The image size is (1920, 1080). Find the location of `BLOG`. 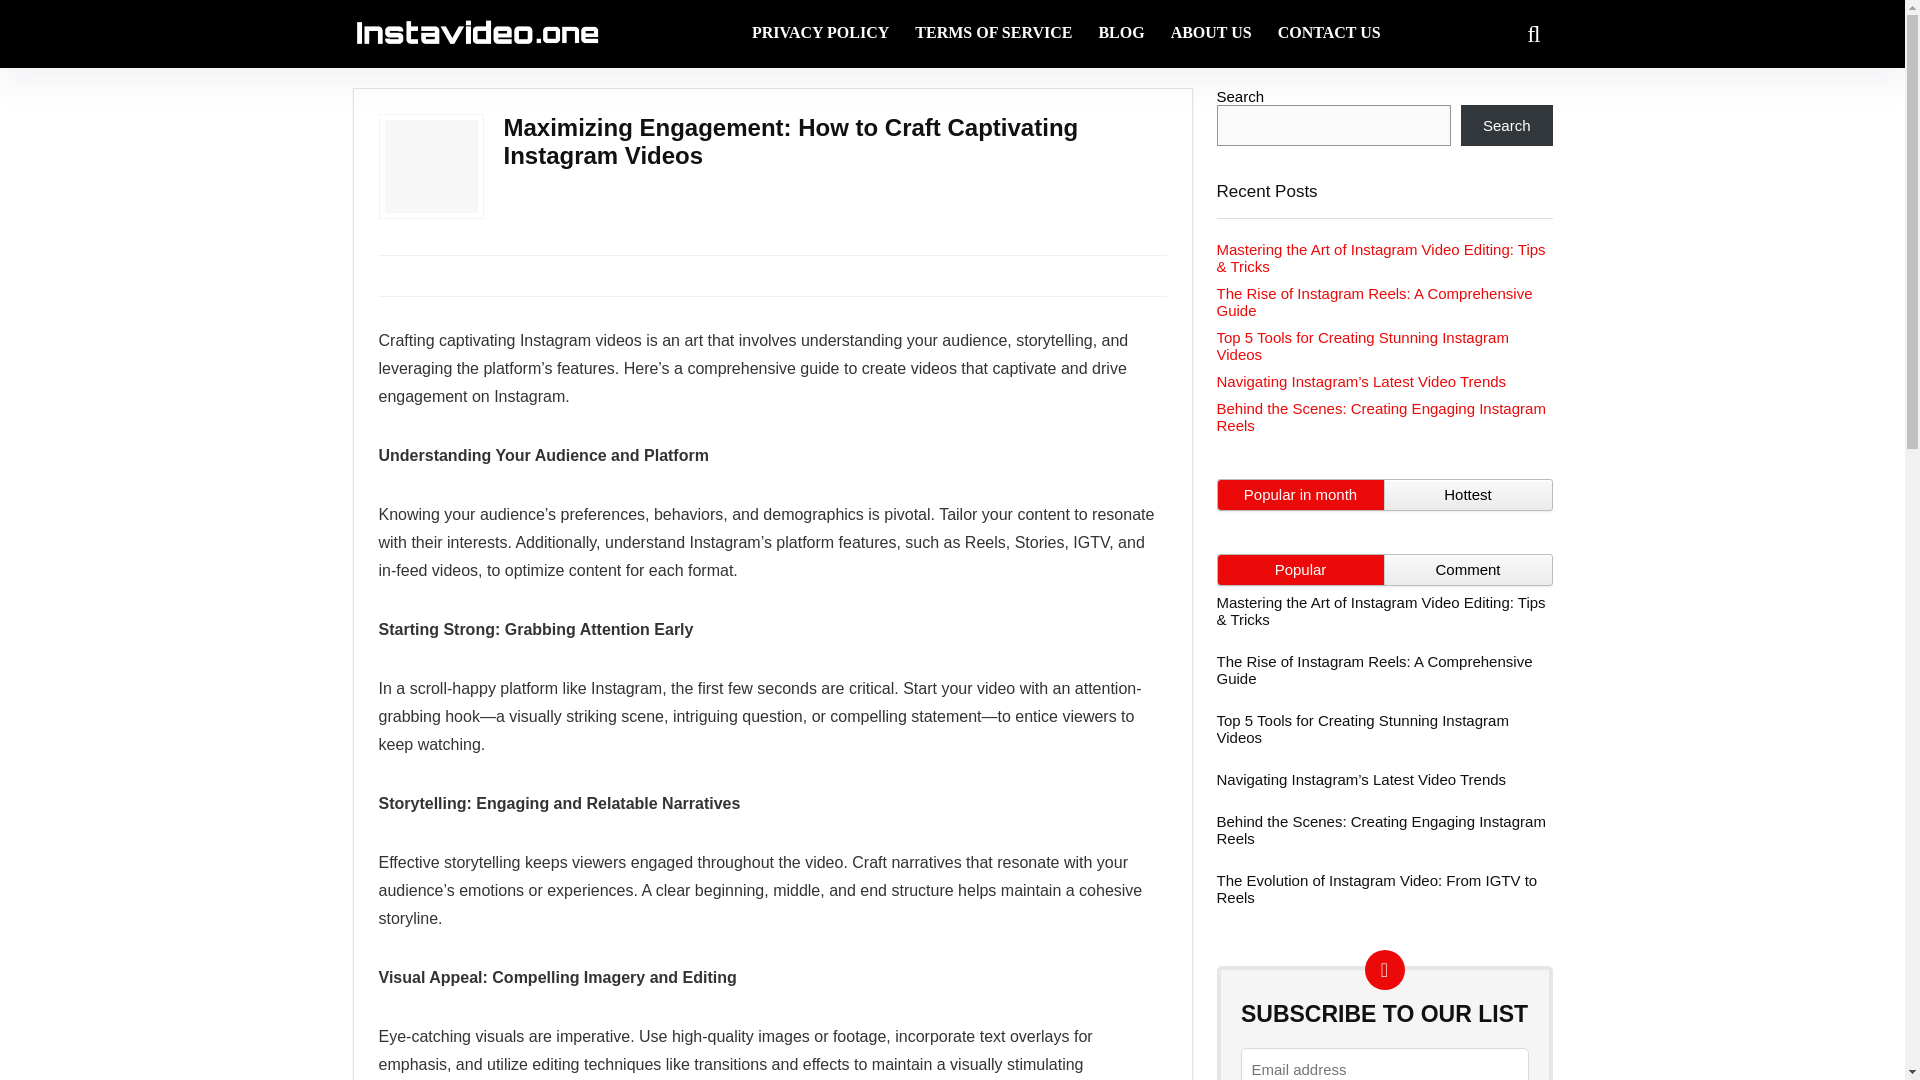

BLOG is located at coordinates (1120, 34).